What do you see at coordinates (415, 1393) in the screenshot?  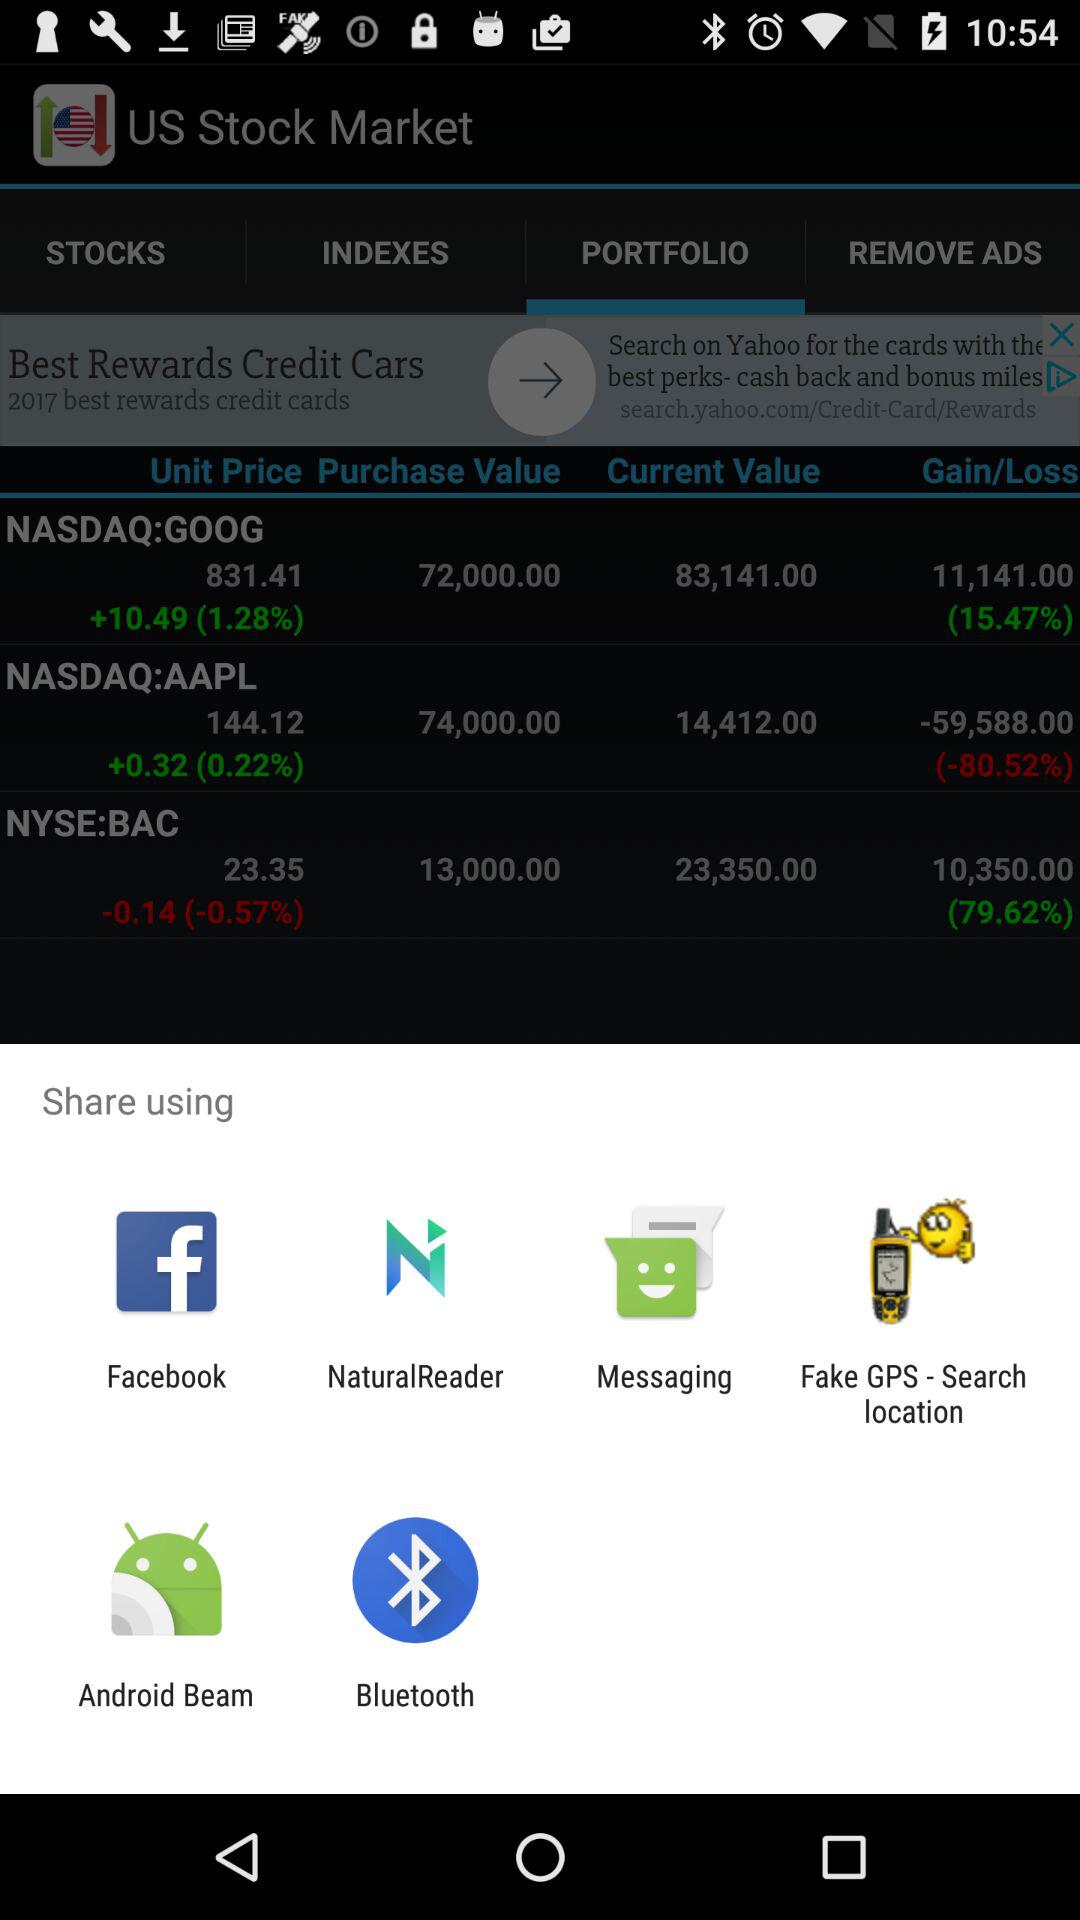 I see `open naturalreader icon` at bounding box center [415, 1393].